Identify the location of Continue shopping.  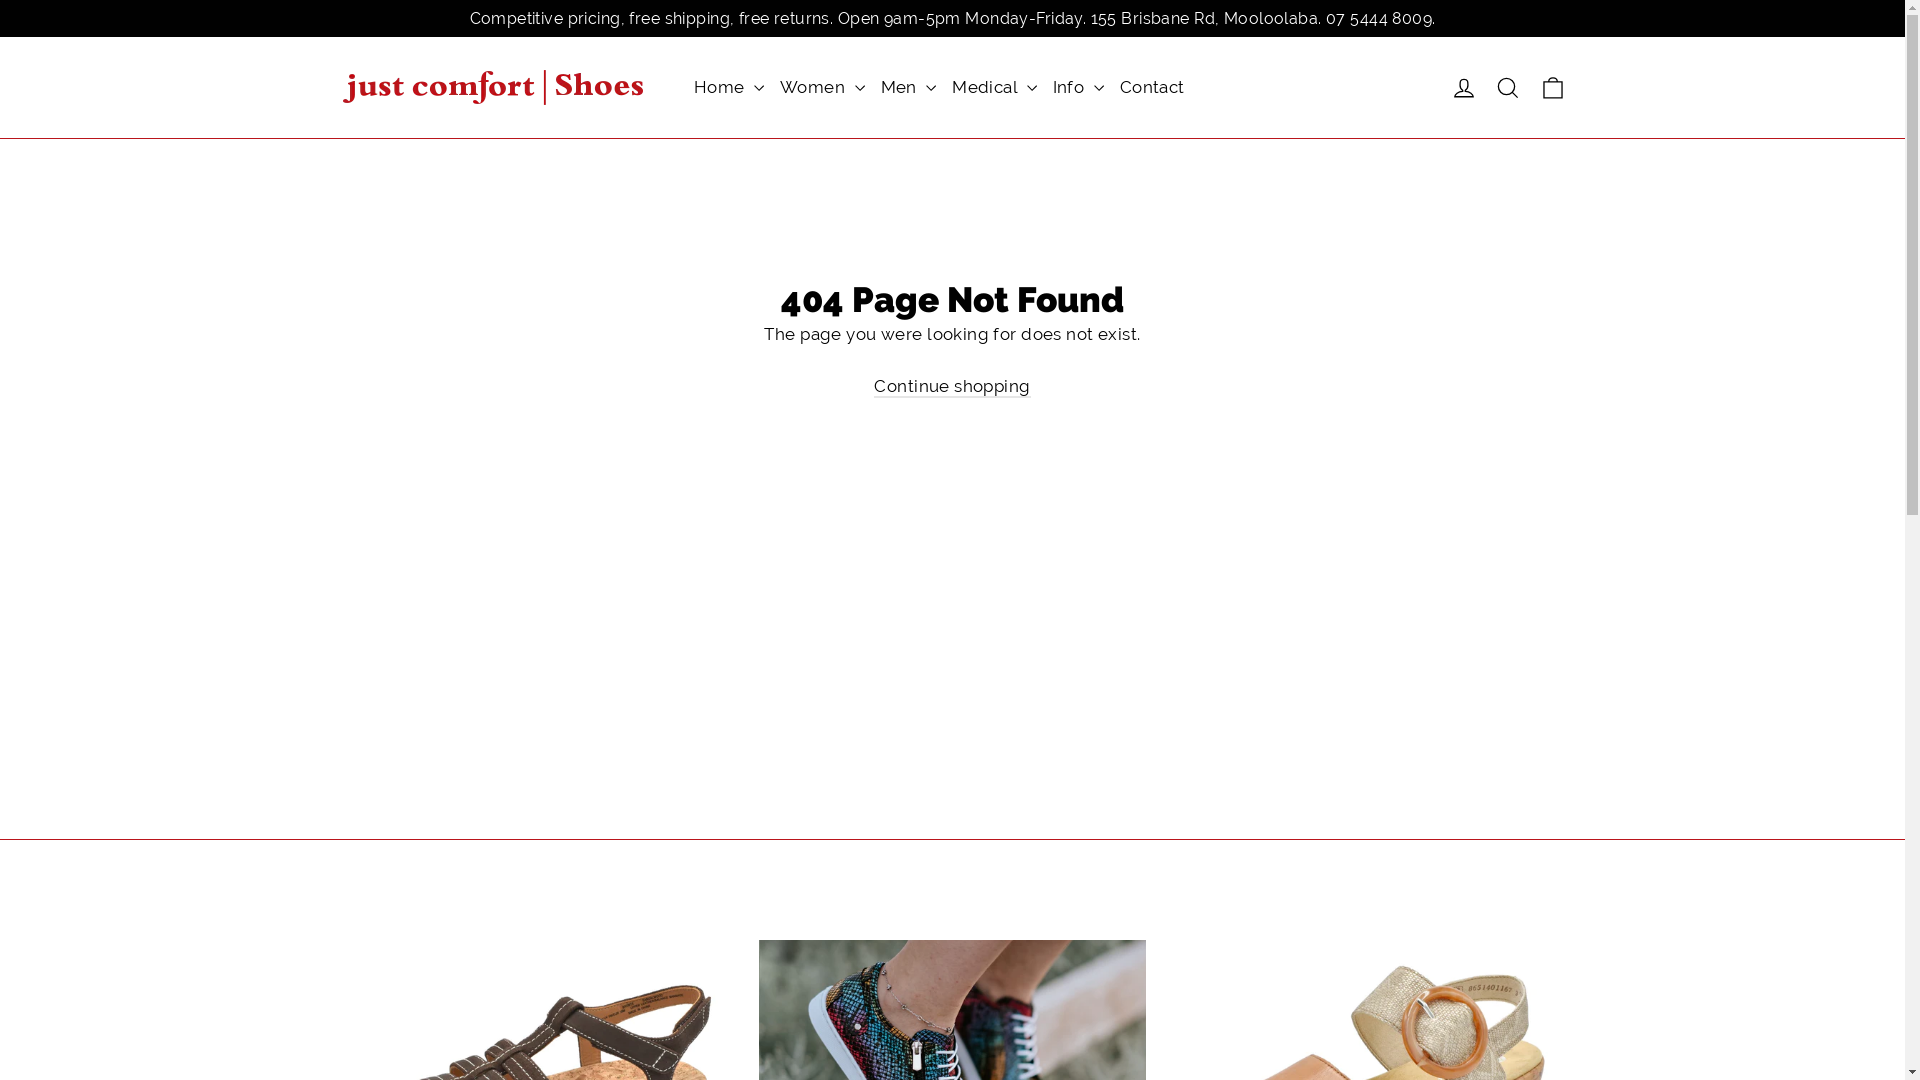
(952, 387).